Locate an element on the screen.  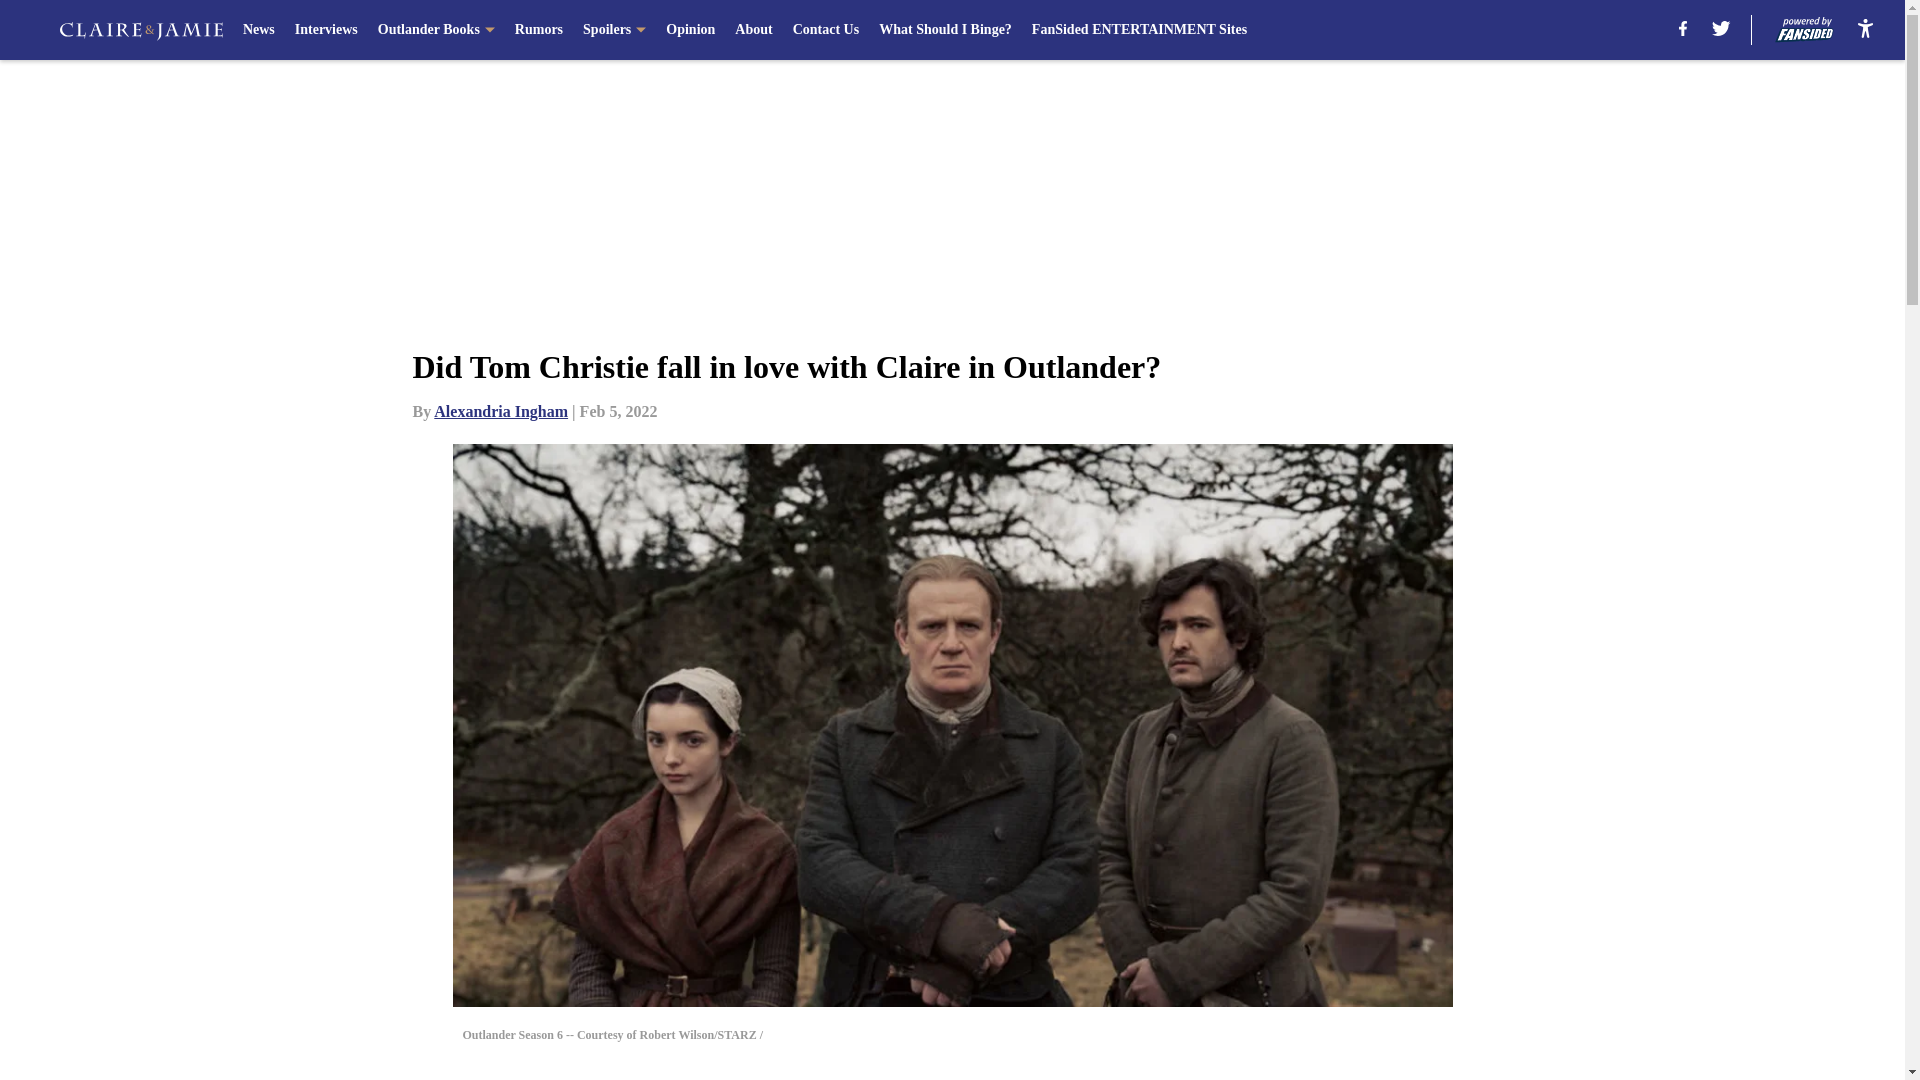
Alexandria Ingham is located at coordinates (500, 411).